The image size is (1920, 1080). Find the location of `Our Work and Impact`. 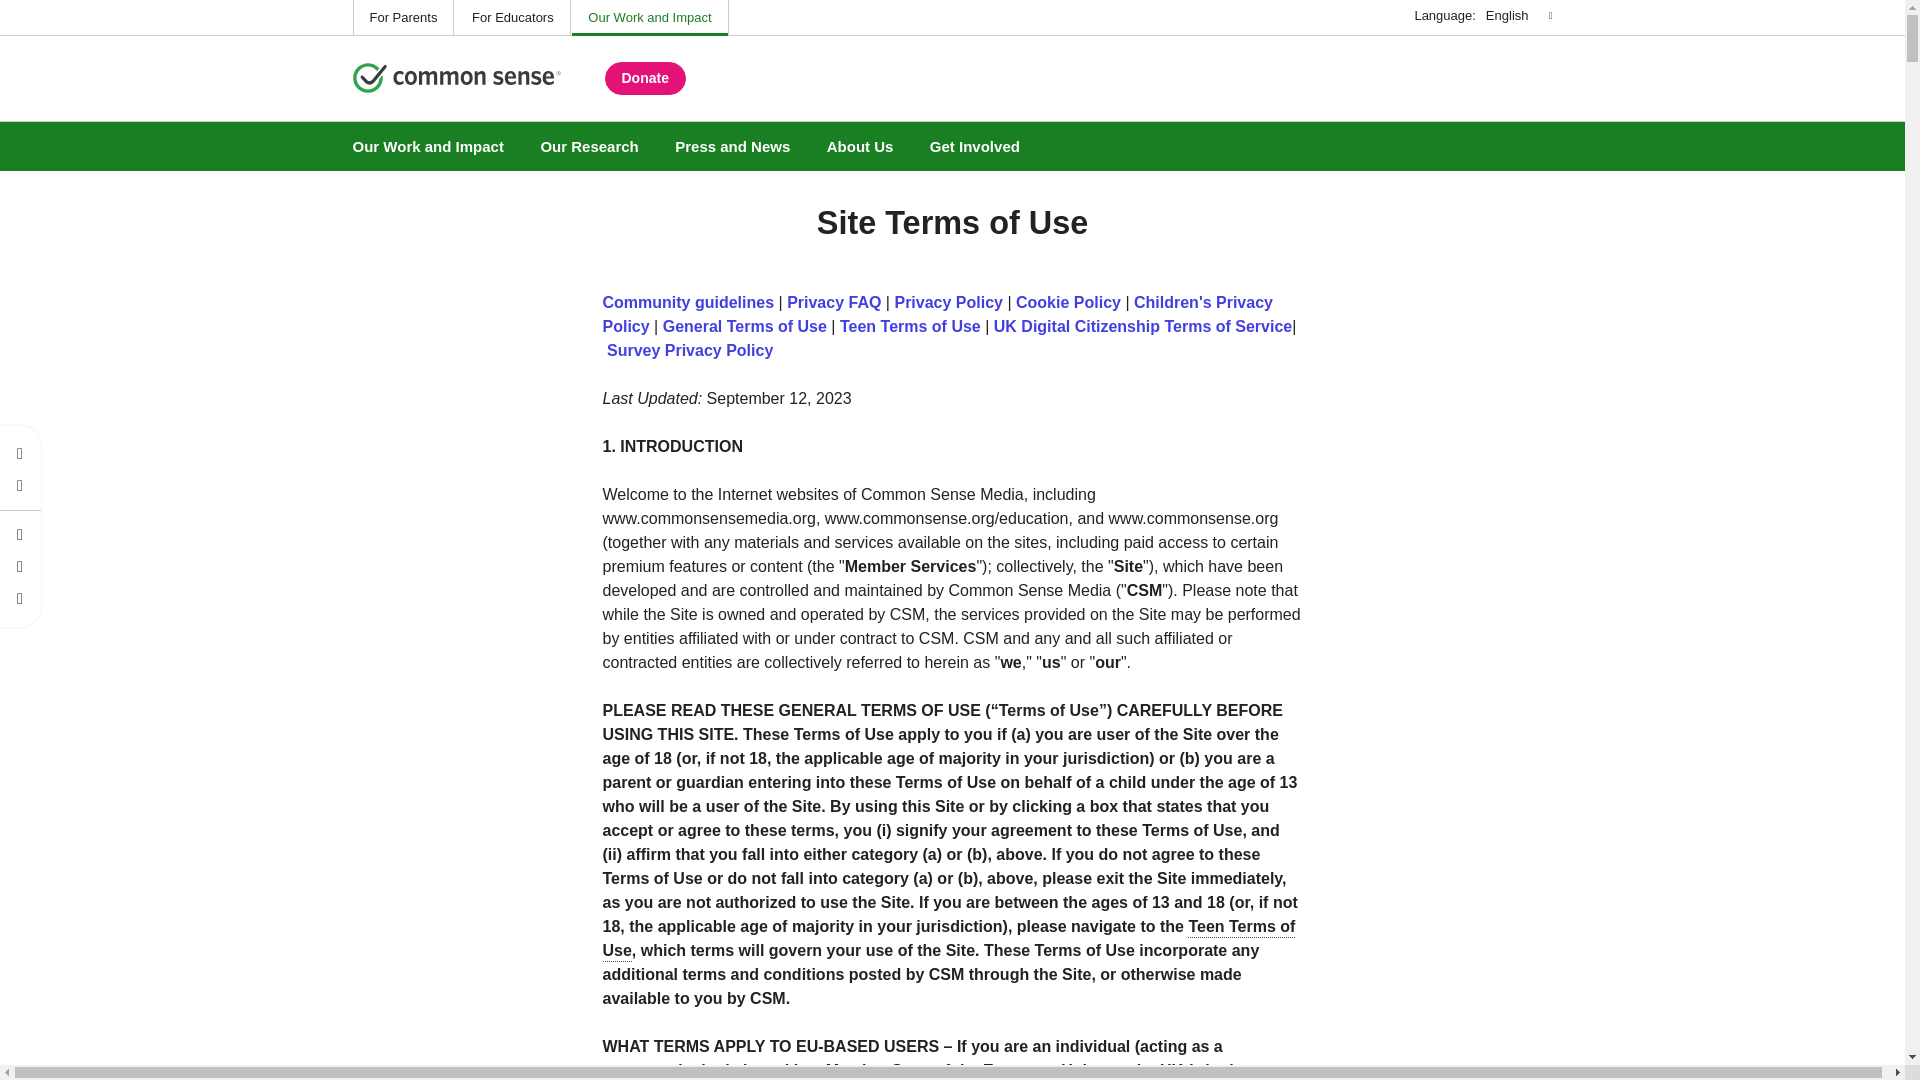

Our Work and Impact is located at coordinates (650, 18).